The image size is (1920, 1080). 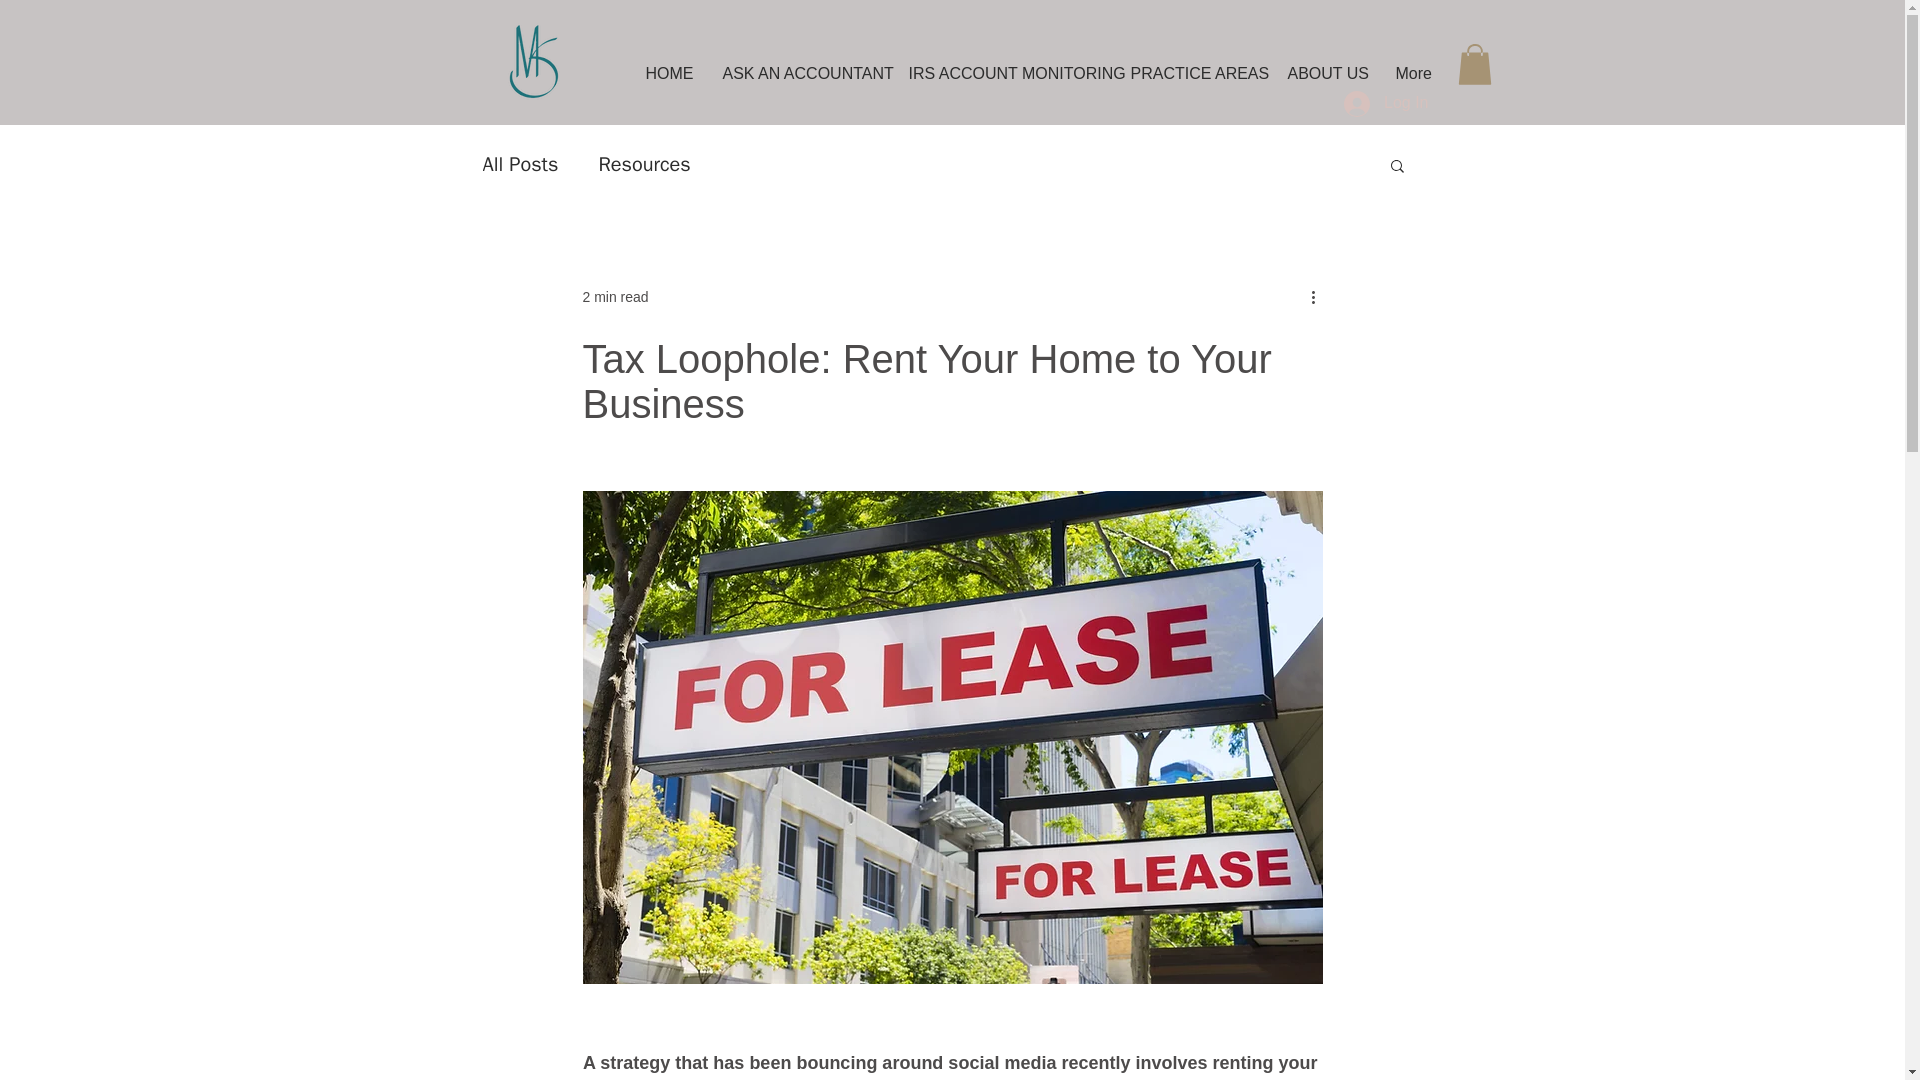 I want to click on ABOUT US, so click(x=1324, y=64).